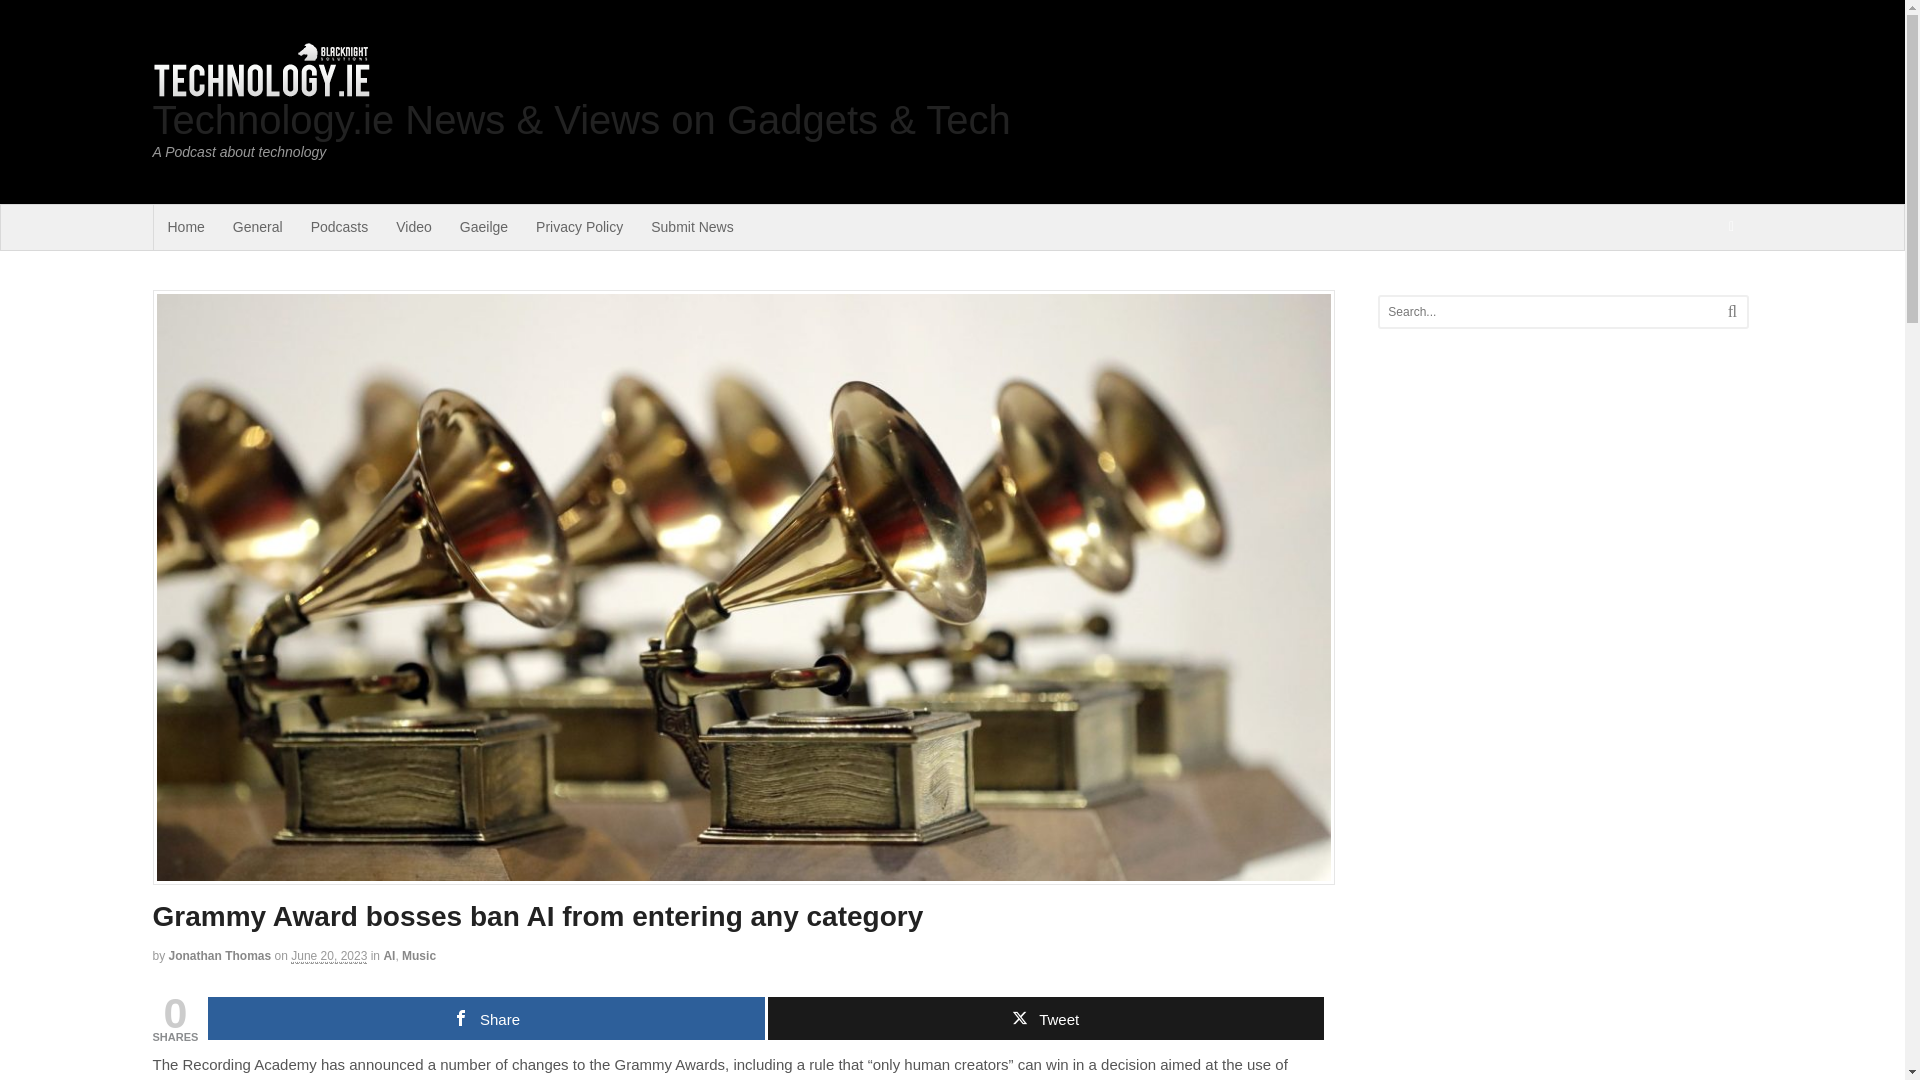 The height and width of the screenshot is (1080, 1920). What do you see at coordinates (186, 227) in the screenshot?
I see `Home` at bounding box center [186, 227].